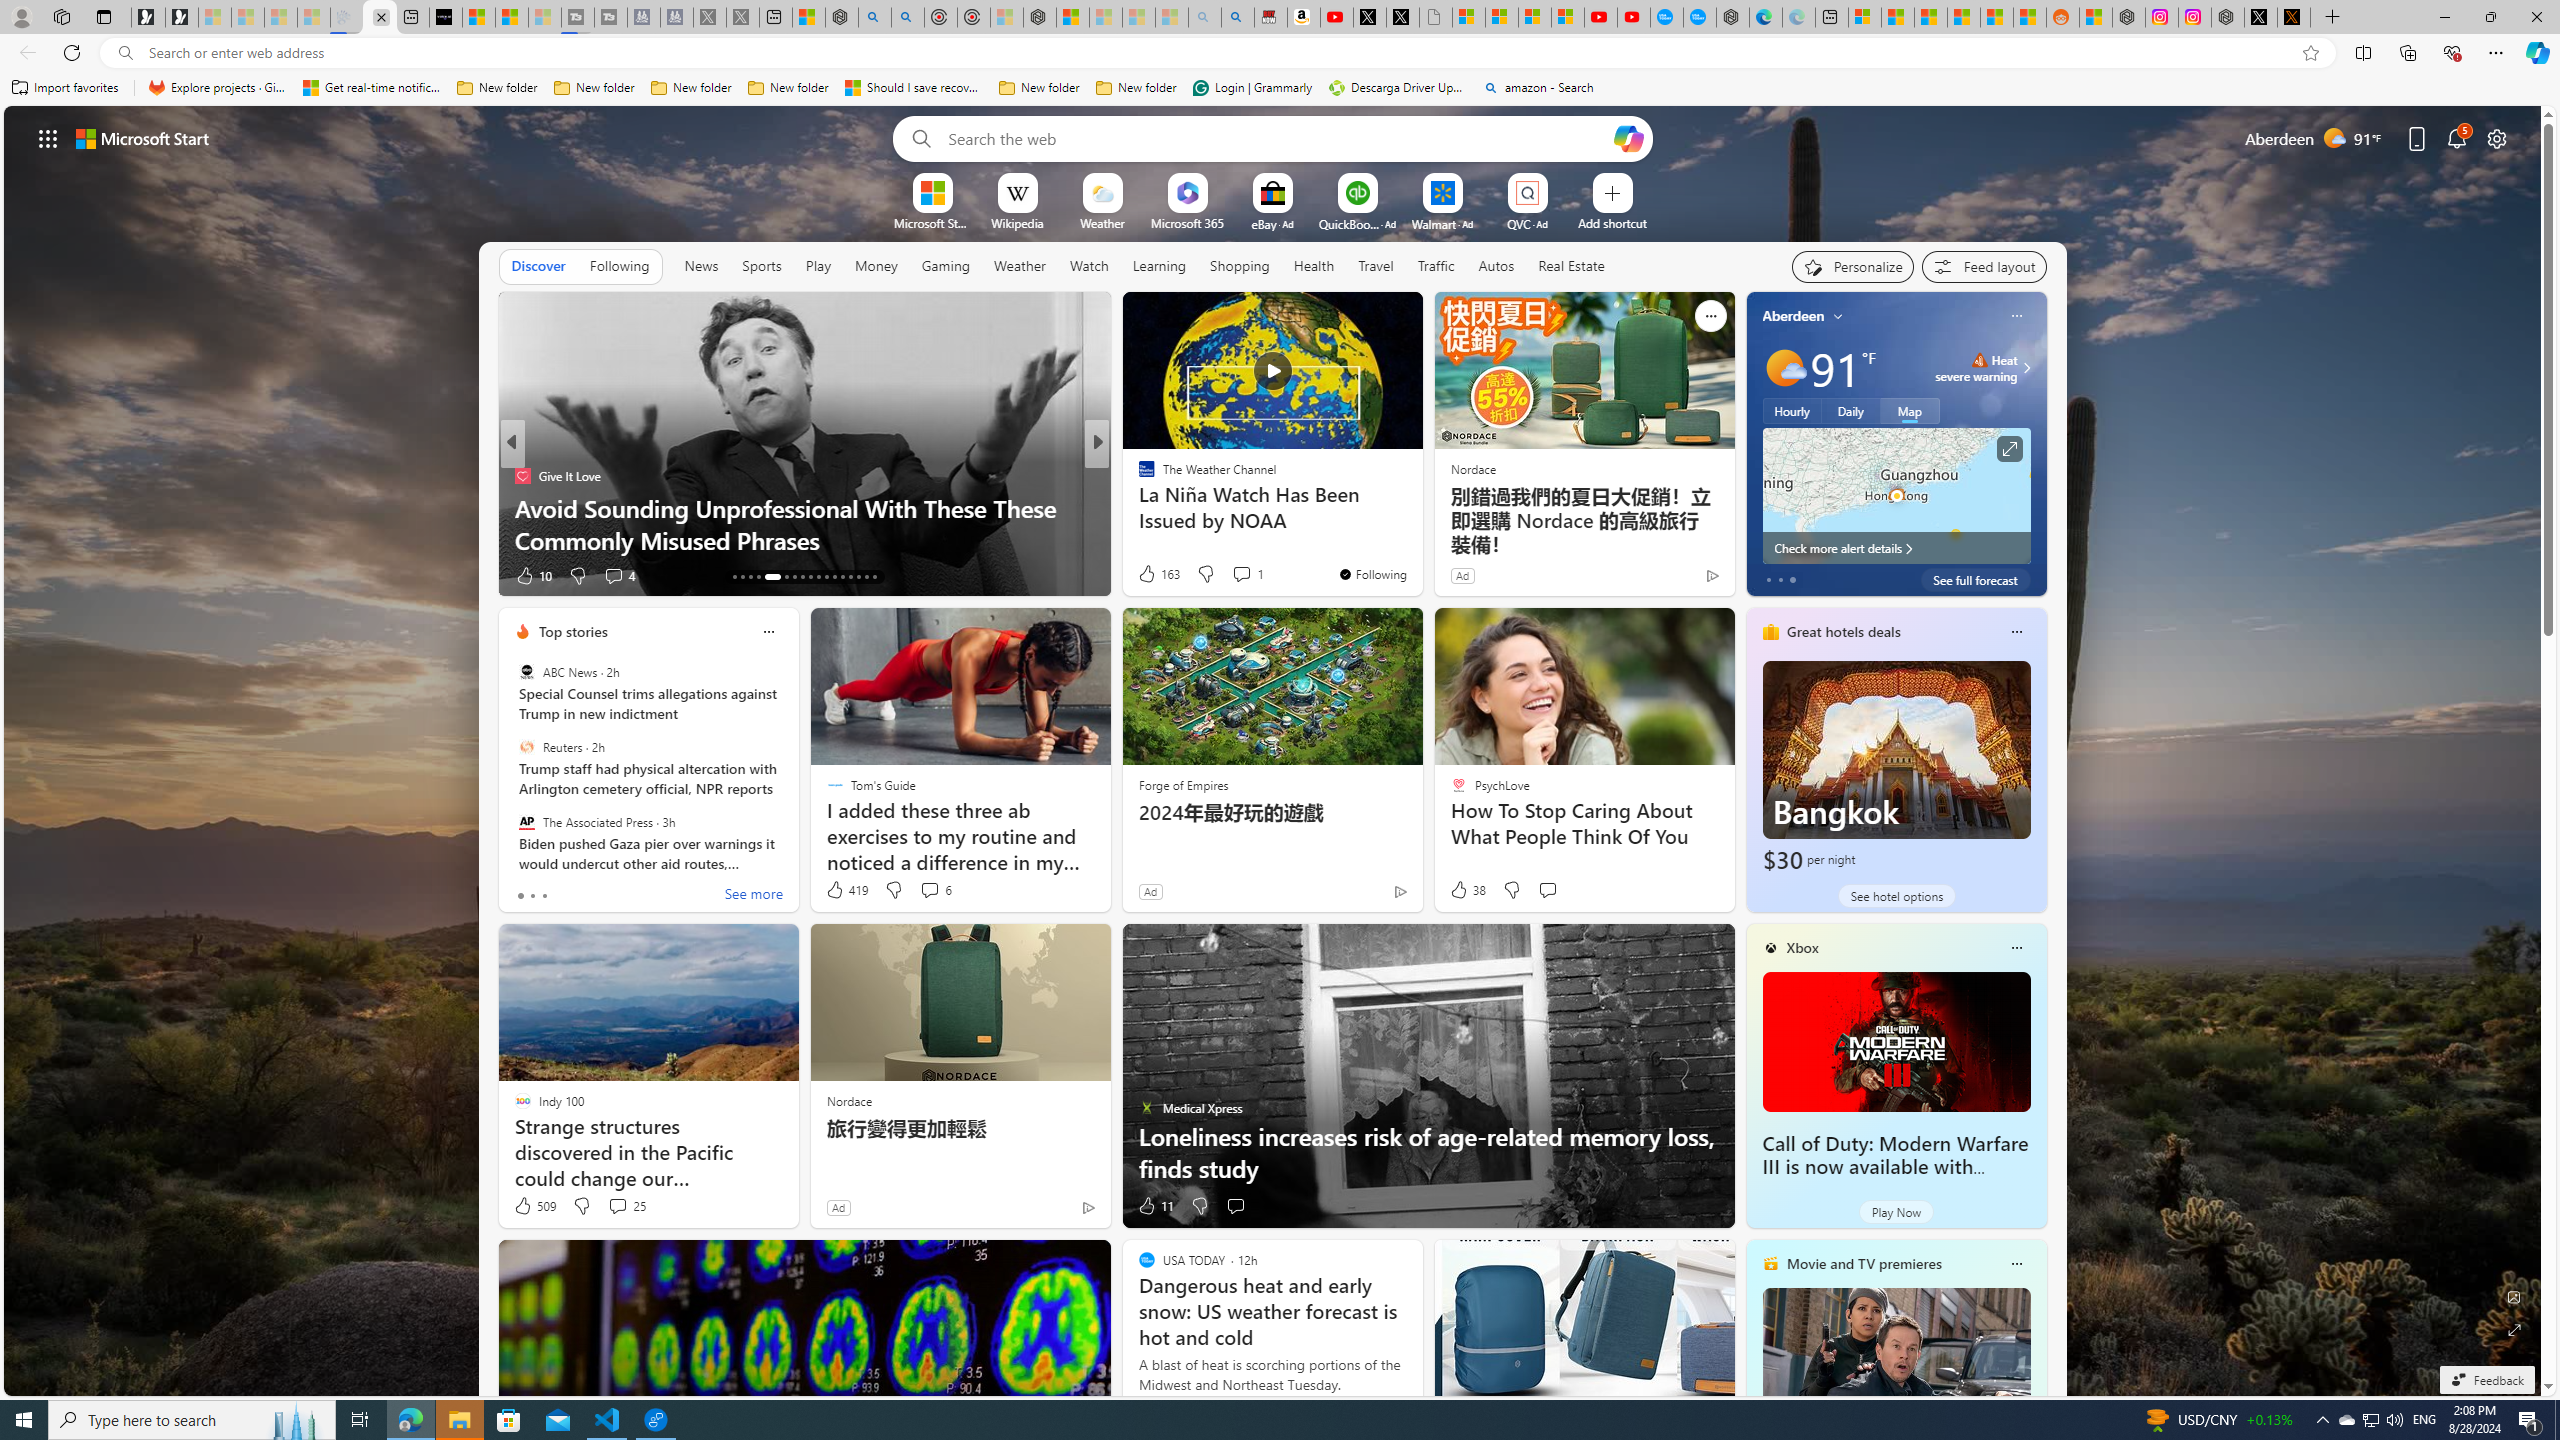 Image resolution: width=2560 pixels, height=1440 pixels. Describe the element at coordinates (1336, 17) in the screenshot. I see `Day 1: Arriving in Yemen (surreal to be here) - YouTube` at that location.